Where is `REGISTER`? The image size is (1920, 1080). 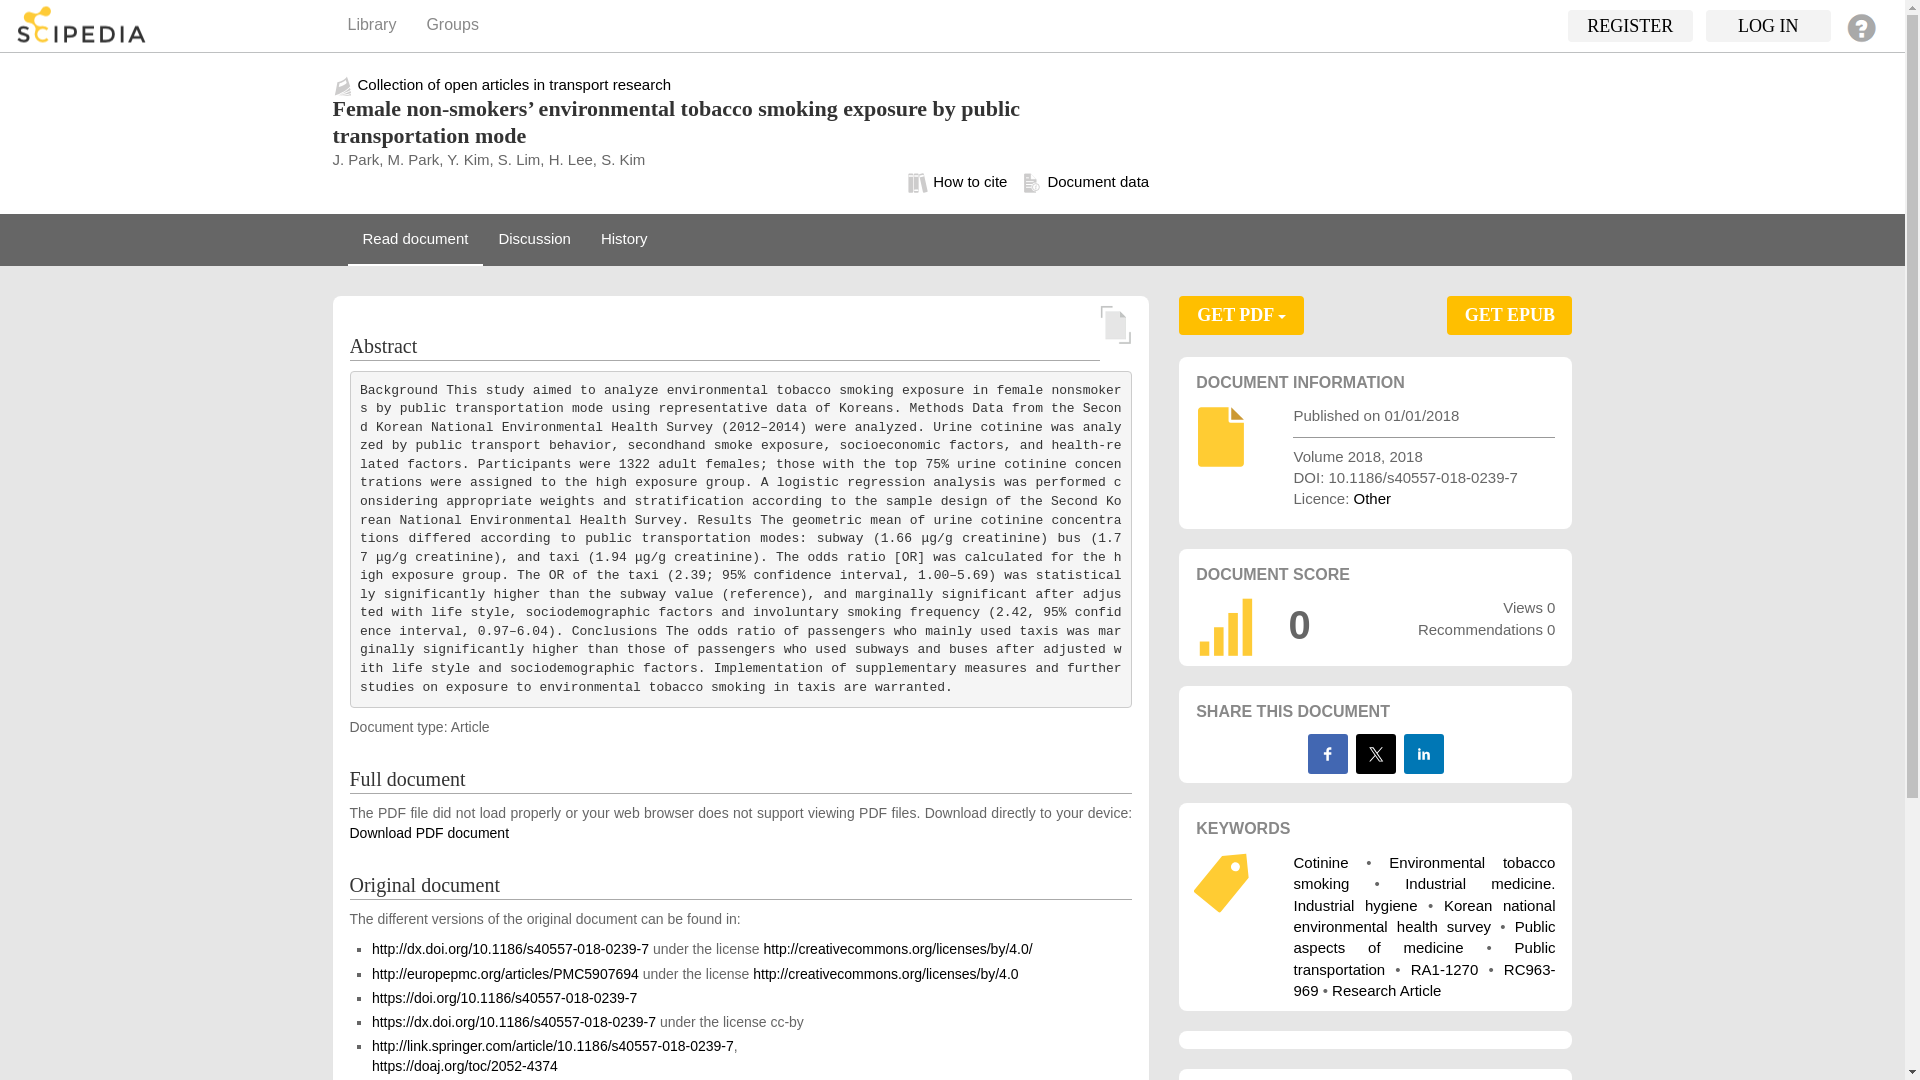
REGISTER is located at coordinates (1630, 26).